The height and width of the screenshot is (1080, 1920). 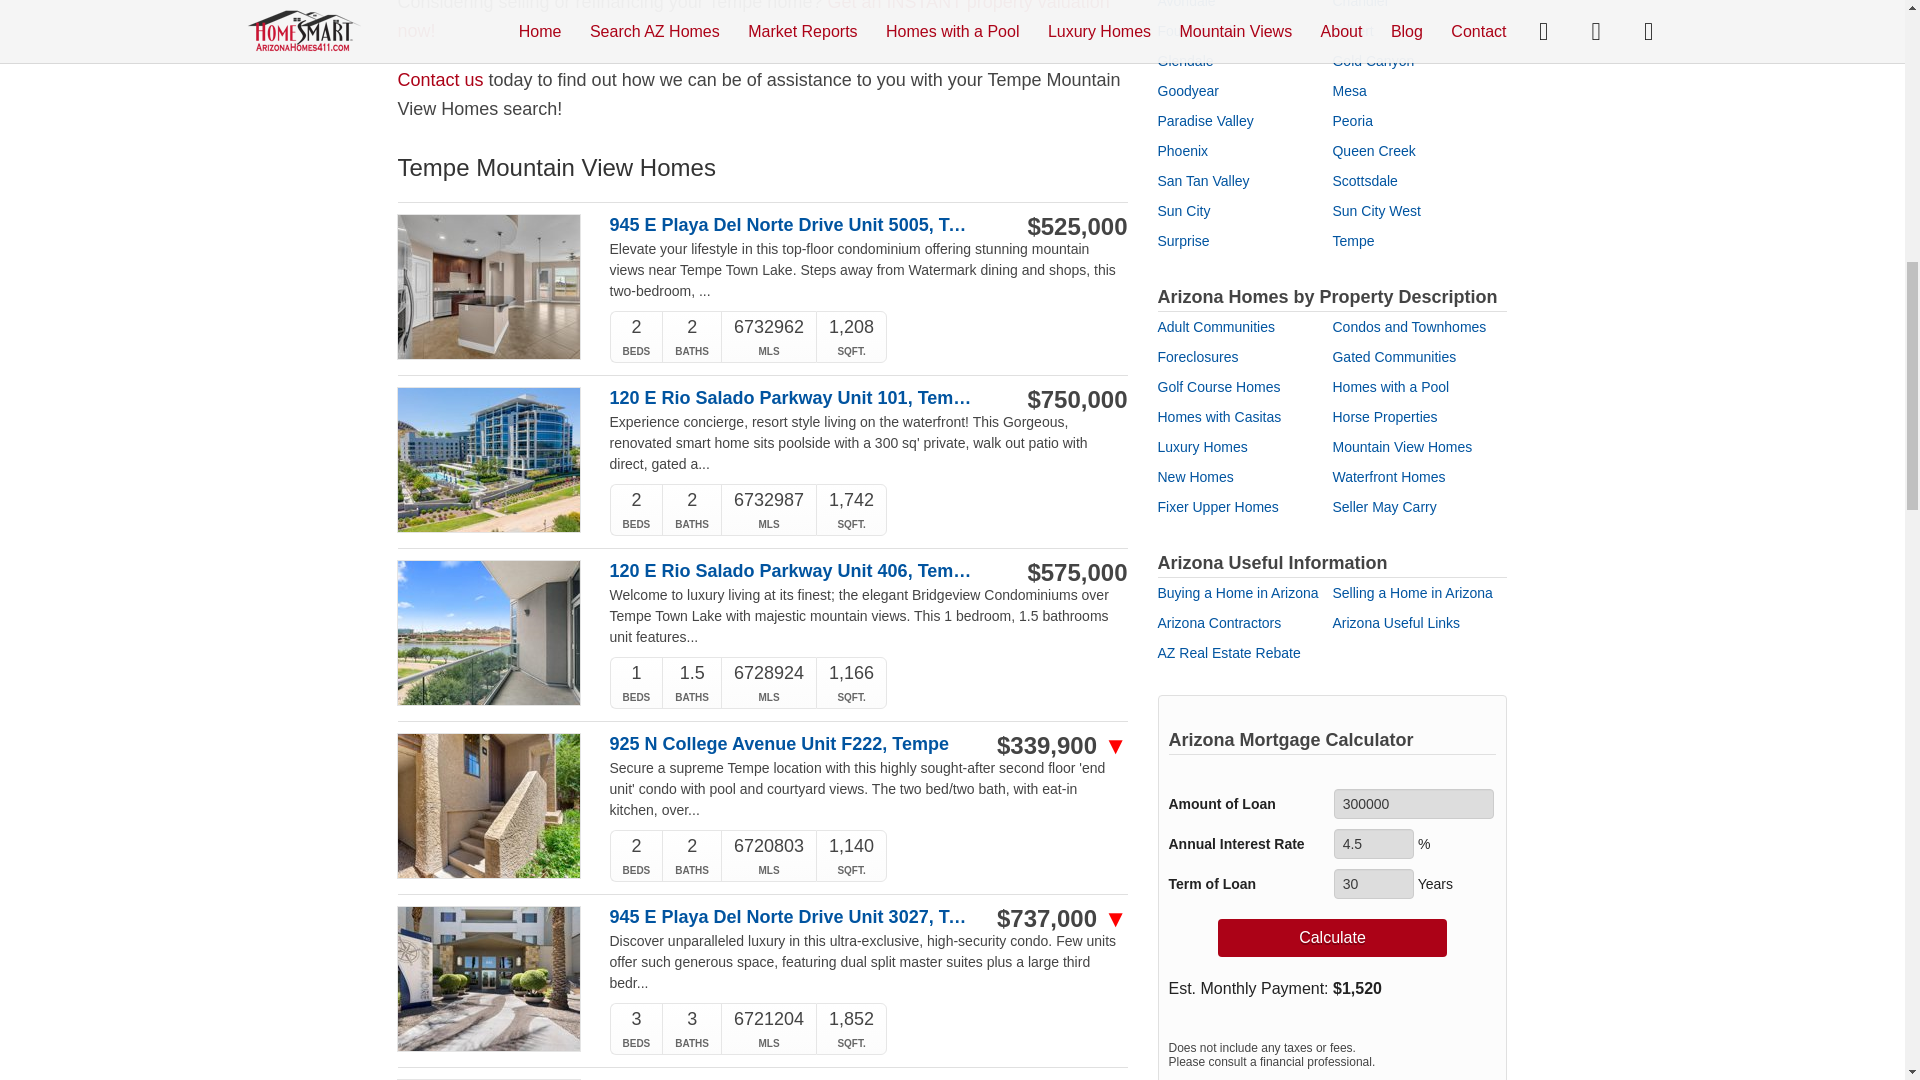 I want to click on 120 E Rio Salado Parkway Unit 101, Tempe, so click(x=792, y=398).